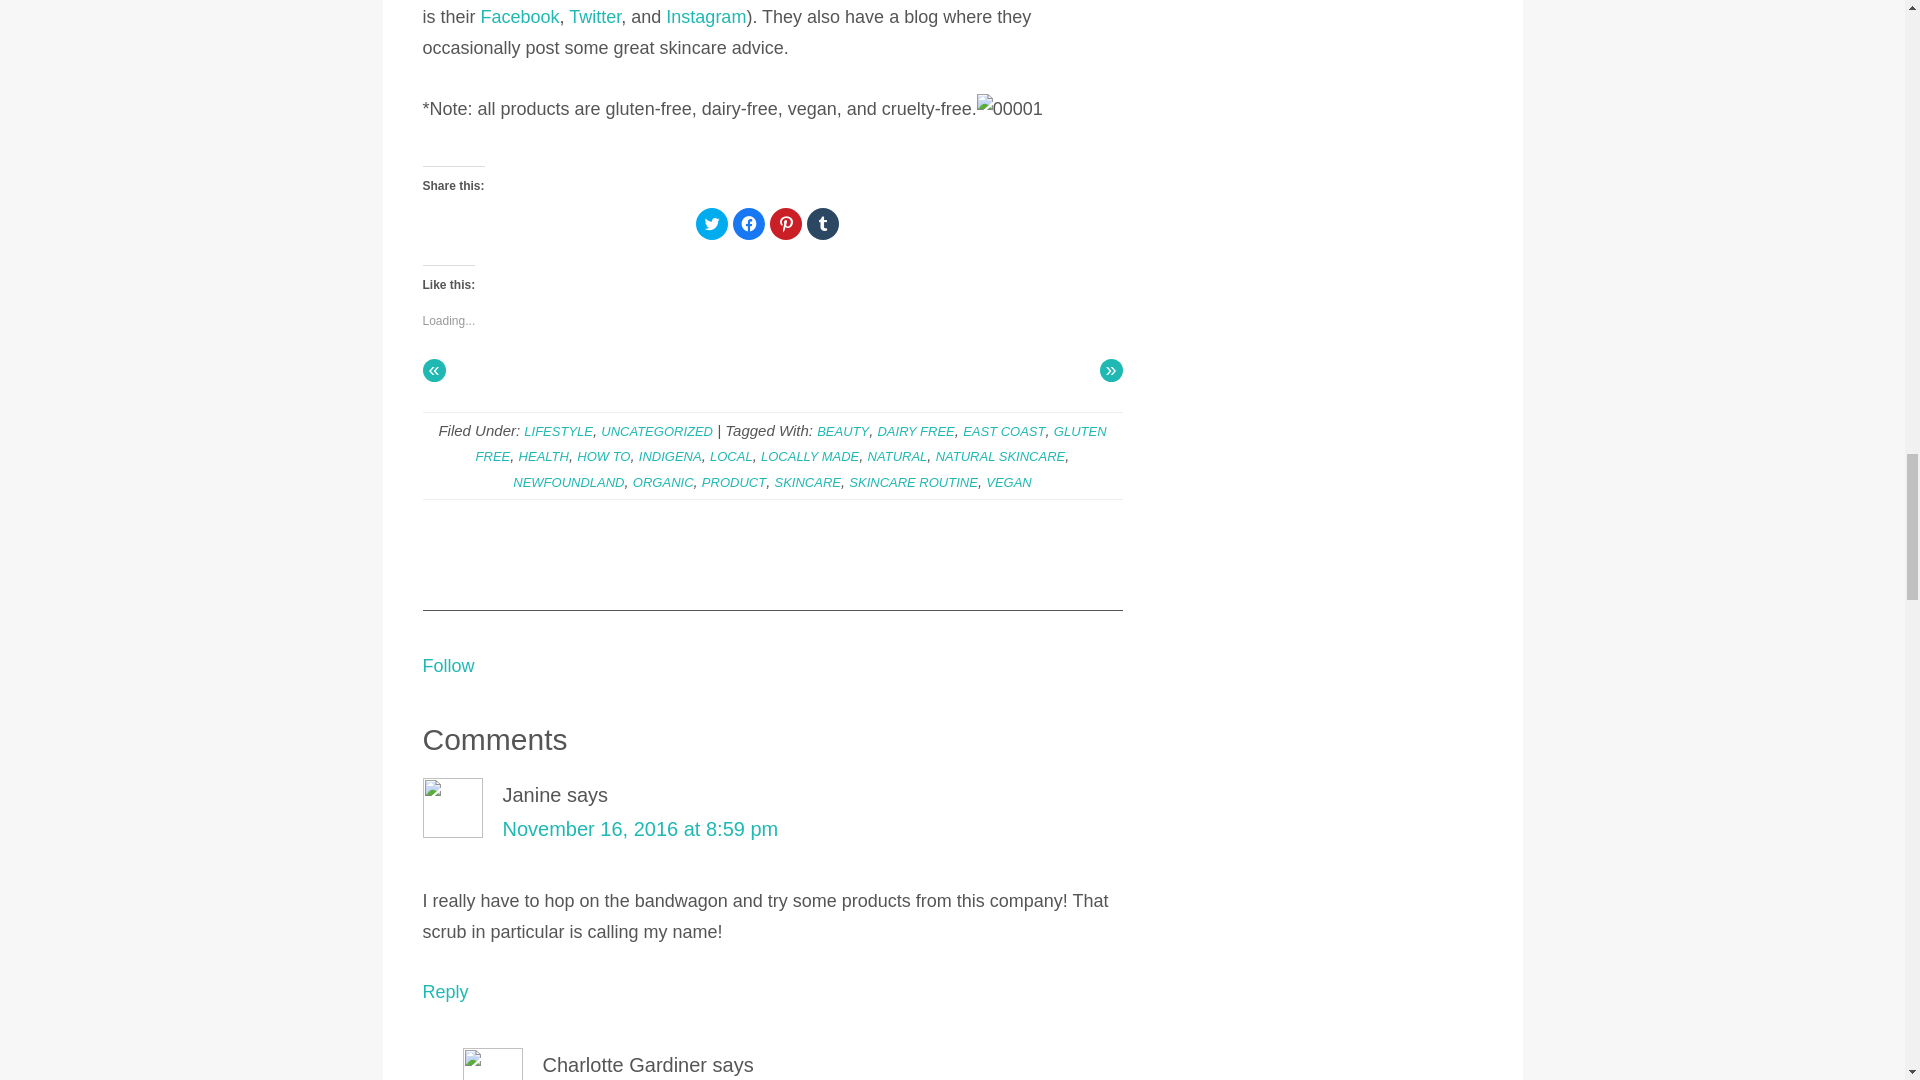 This screenshot has height=1080, width=1920. What do you see at coordinates (594, 16) in the screenshot?
I see `Twitter` at bounding box center [594, 16].